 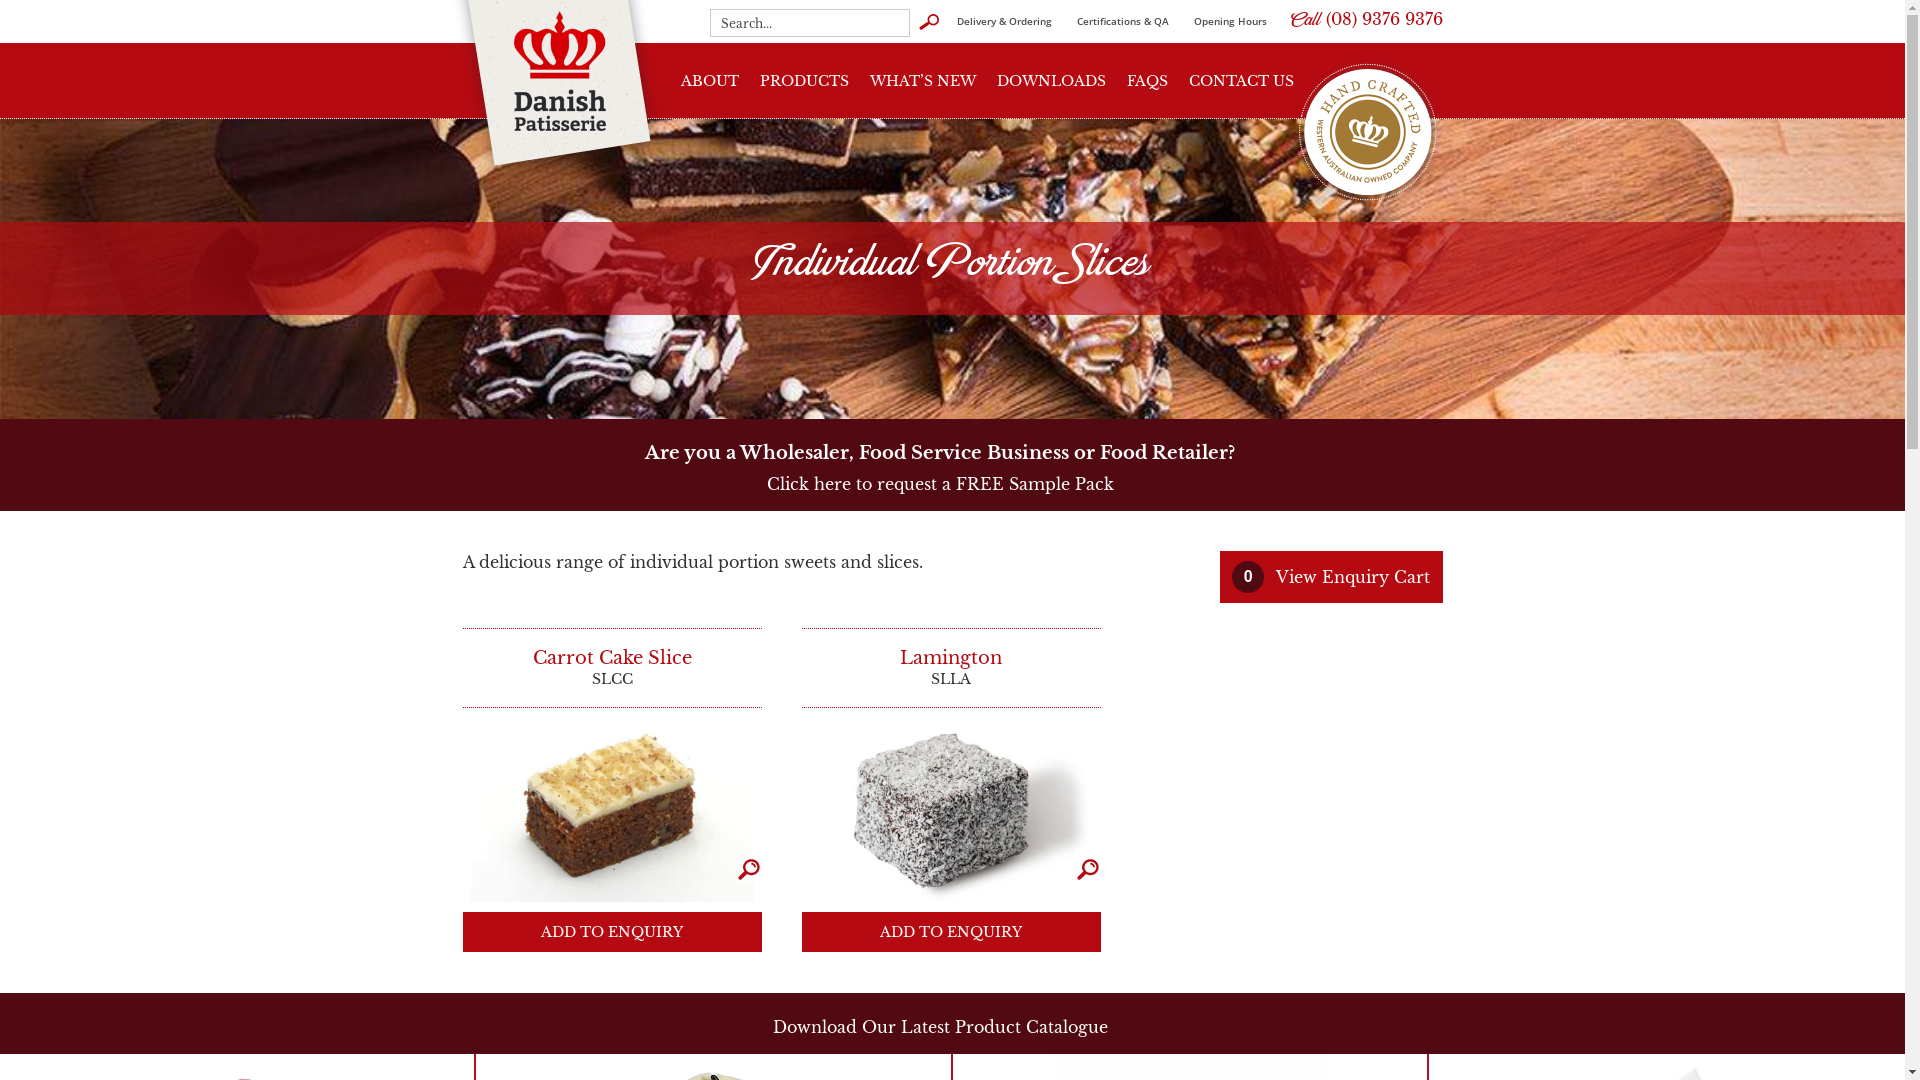 What do you see at coordinates (1332, 577) in the screenshot?
I see `0 View Enquiry Cart` at bounding box center [1332, 577].